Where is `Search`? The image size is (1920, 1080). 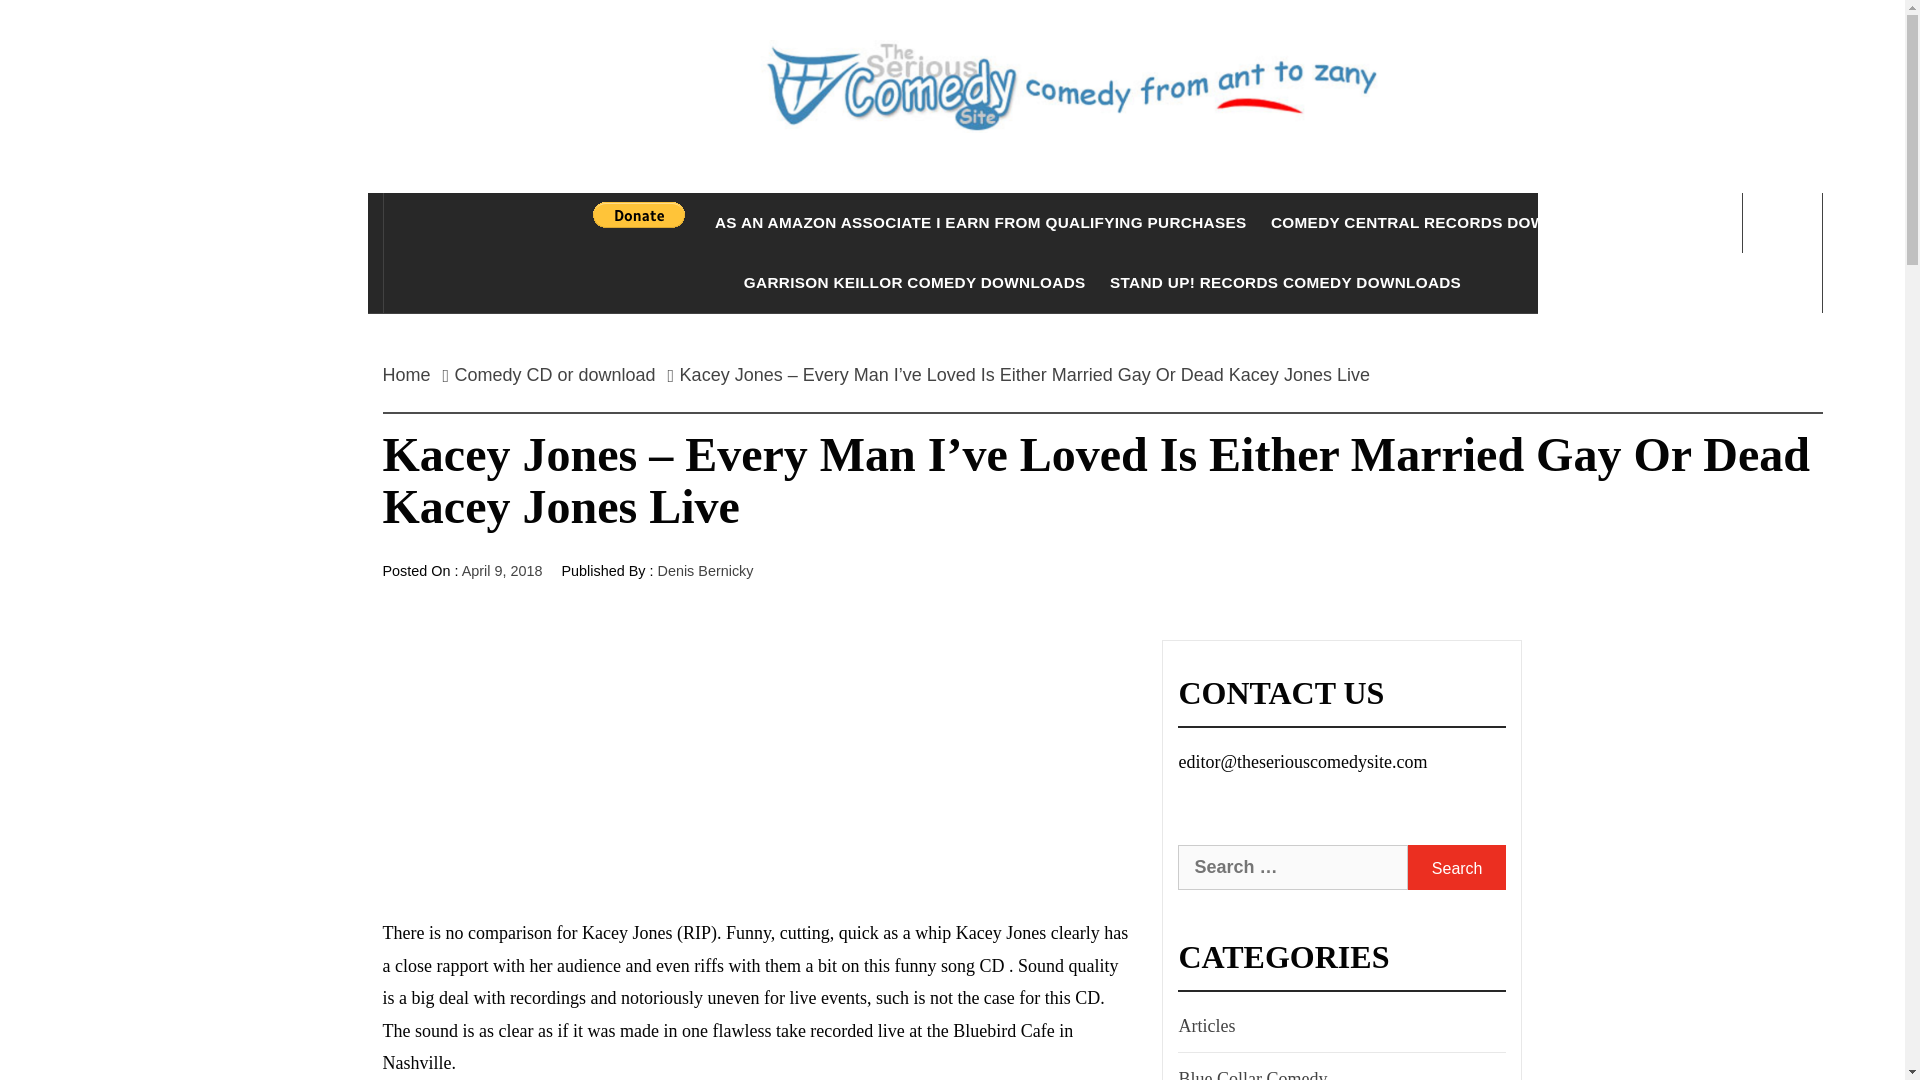
Search is located at coordinates (1052, 50).